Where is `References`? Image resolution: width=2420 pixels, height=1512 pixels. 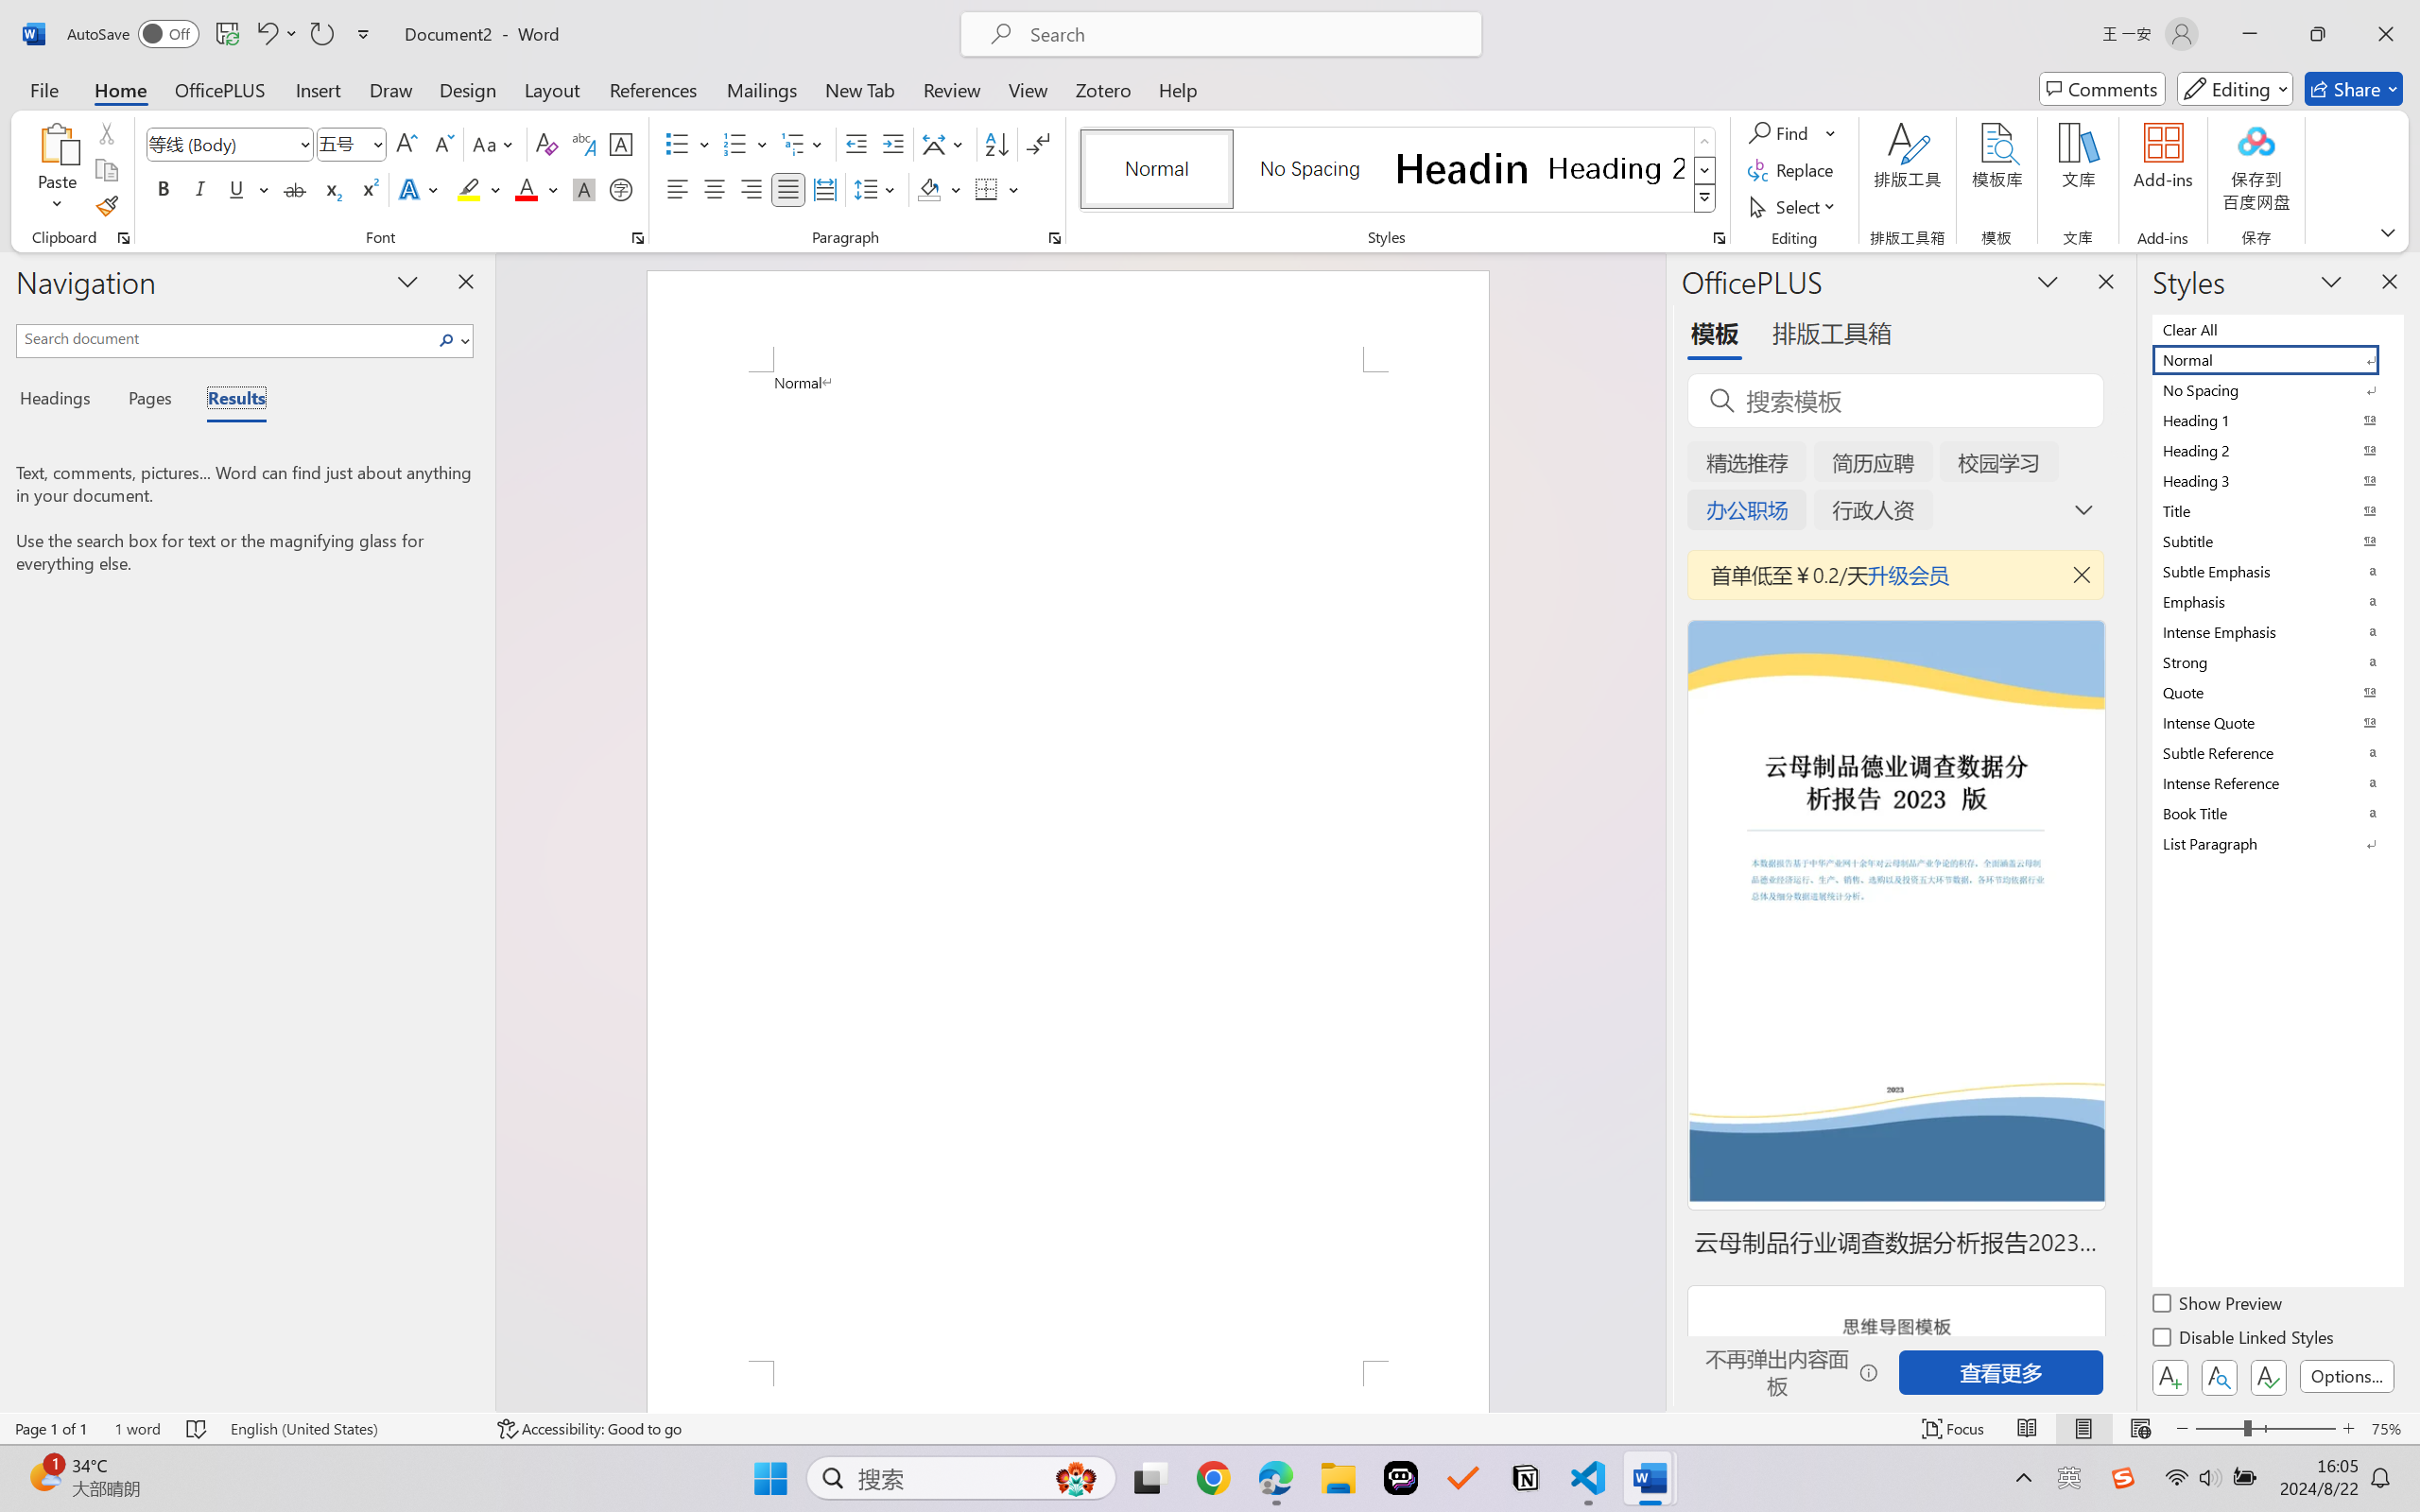
References is located at coordinates (654, 89).